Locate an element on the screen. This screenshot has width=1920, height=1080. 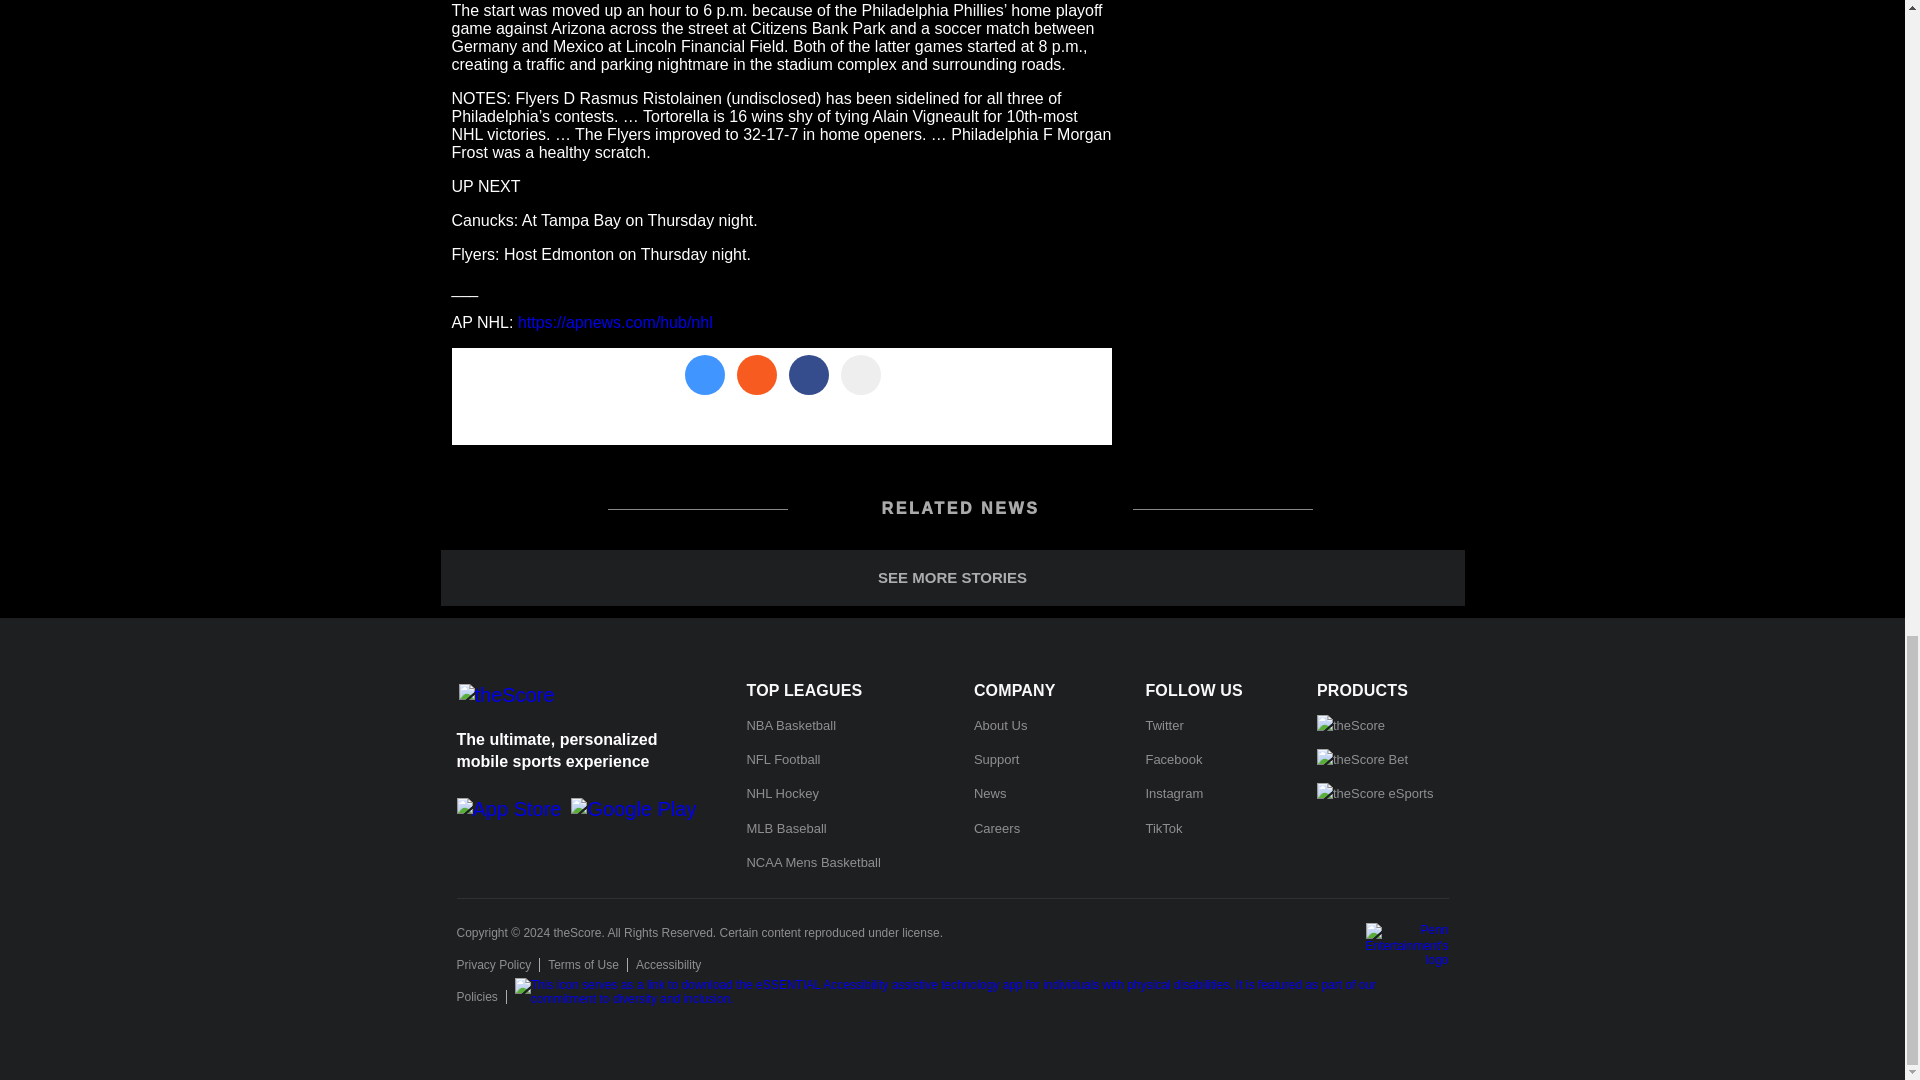
Instagram is located at coordinates (1174, 794).